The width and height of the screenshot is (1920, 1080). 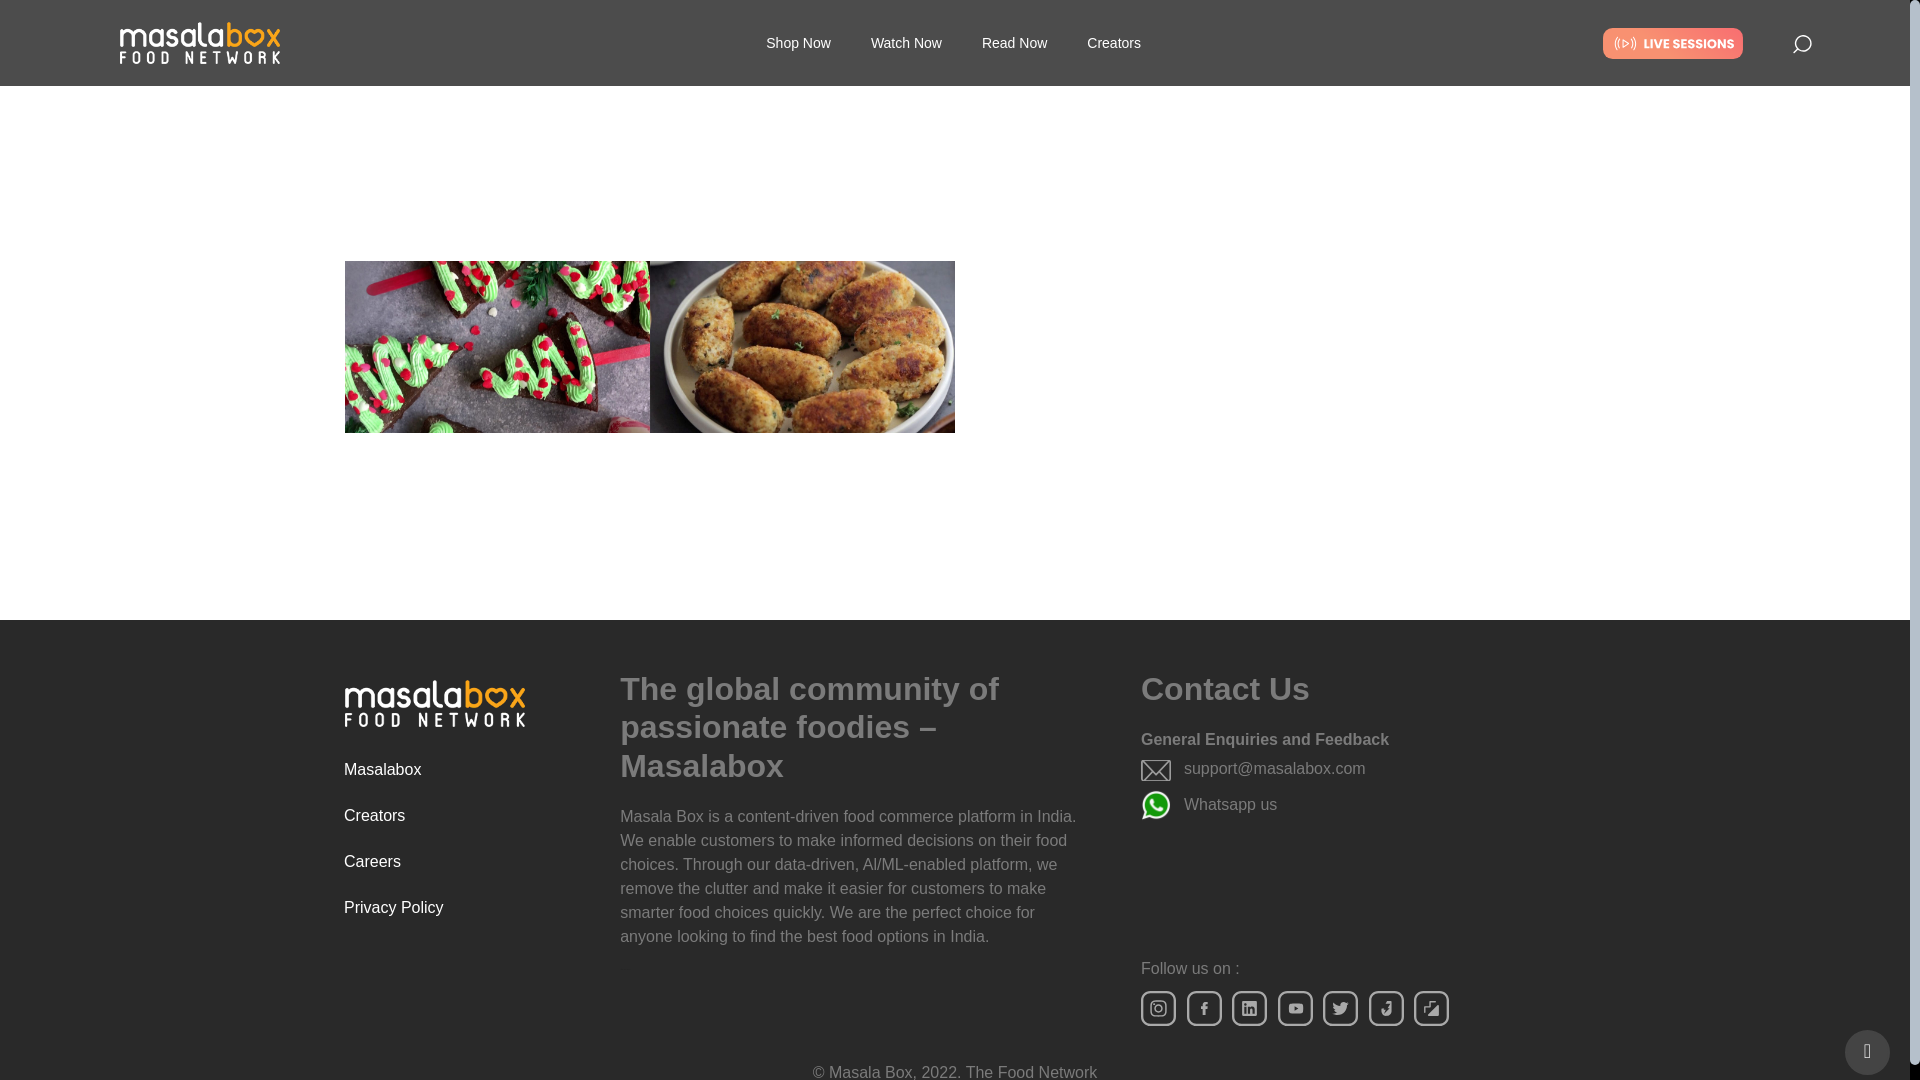 What do you see at coordinates (712, 600) in the screenshot?
I see `Chicken Croquettes` at bounding box center [712, 600].